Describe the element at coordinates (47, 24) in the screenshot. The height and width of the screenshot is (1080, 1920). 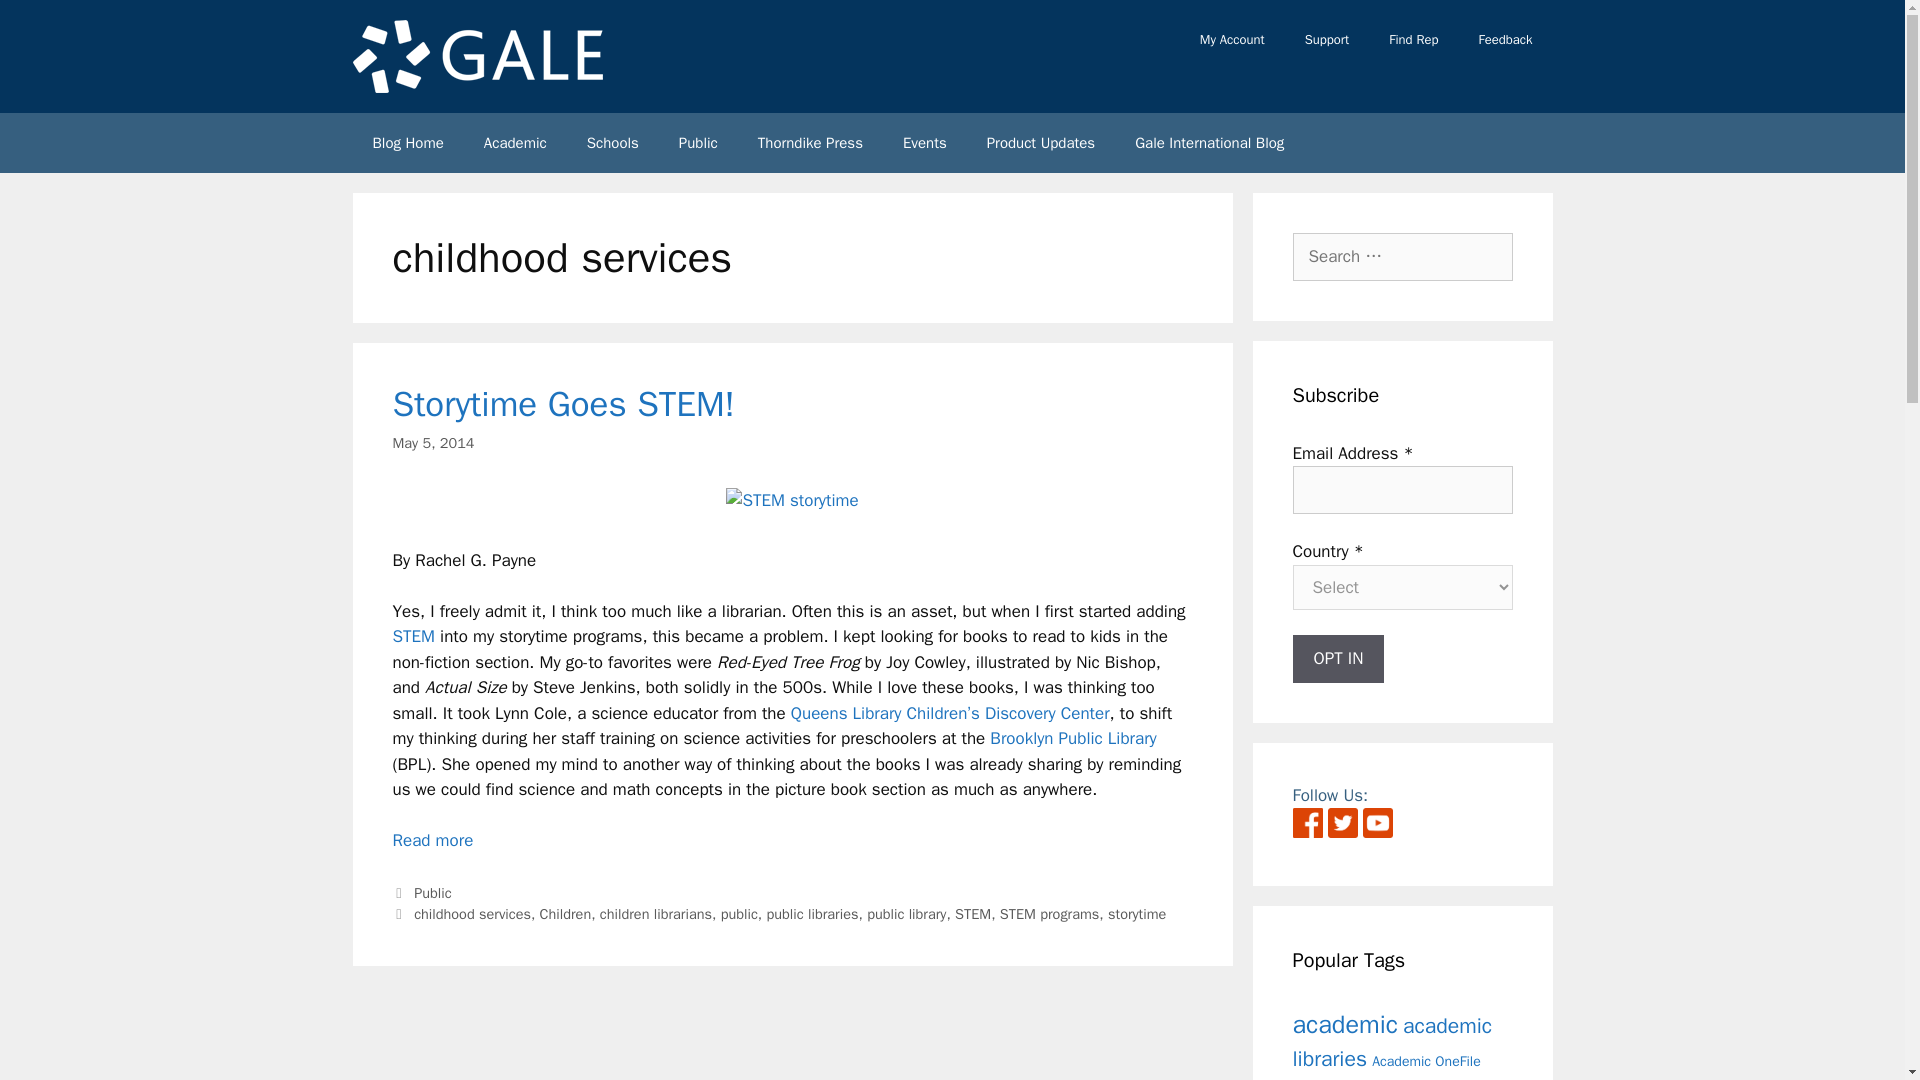
I see `Search` at that location.